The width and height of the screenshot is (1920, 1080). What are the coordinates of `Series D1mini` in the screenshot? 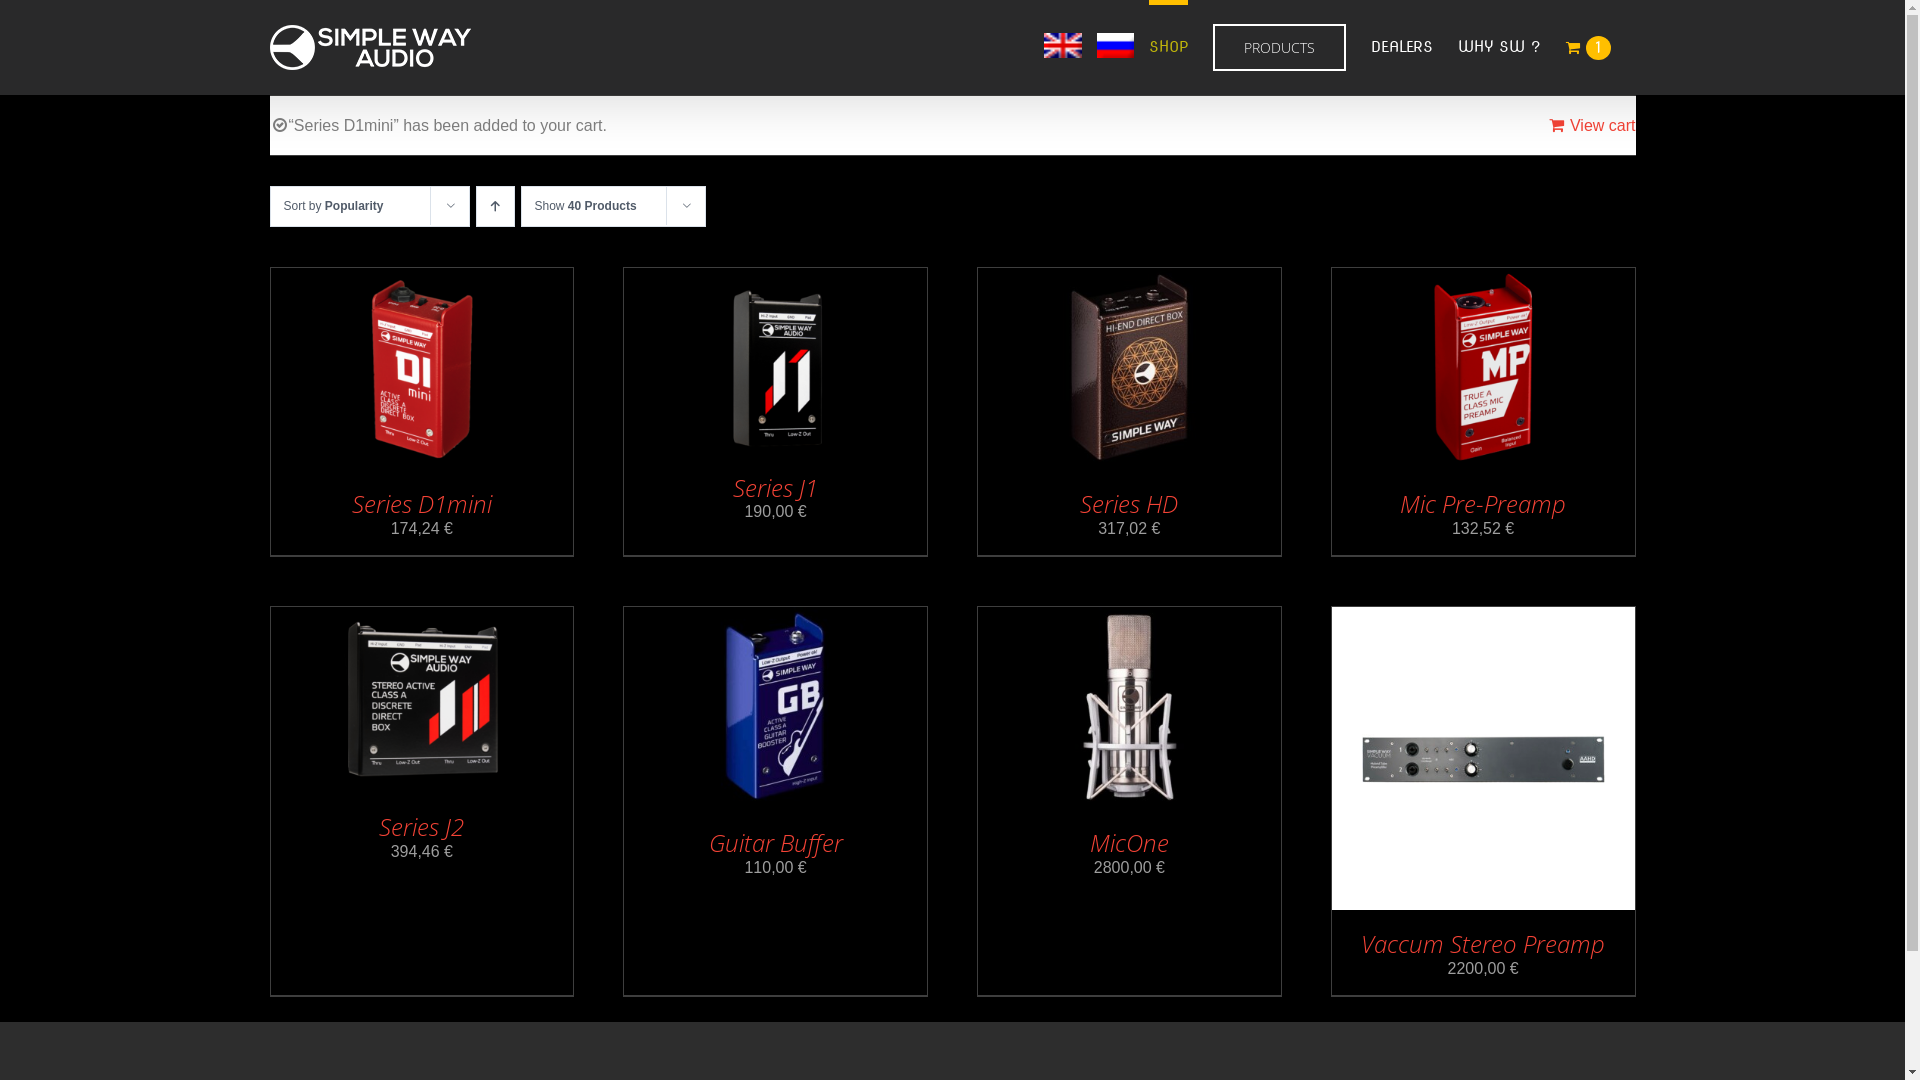 It's located at (422, 504).